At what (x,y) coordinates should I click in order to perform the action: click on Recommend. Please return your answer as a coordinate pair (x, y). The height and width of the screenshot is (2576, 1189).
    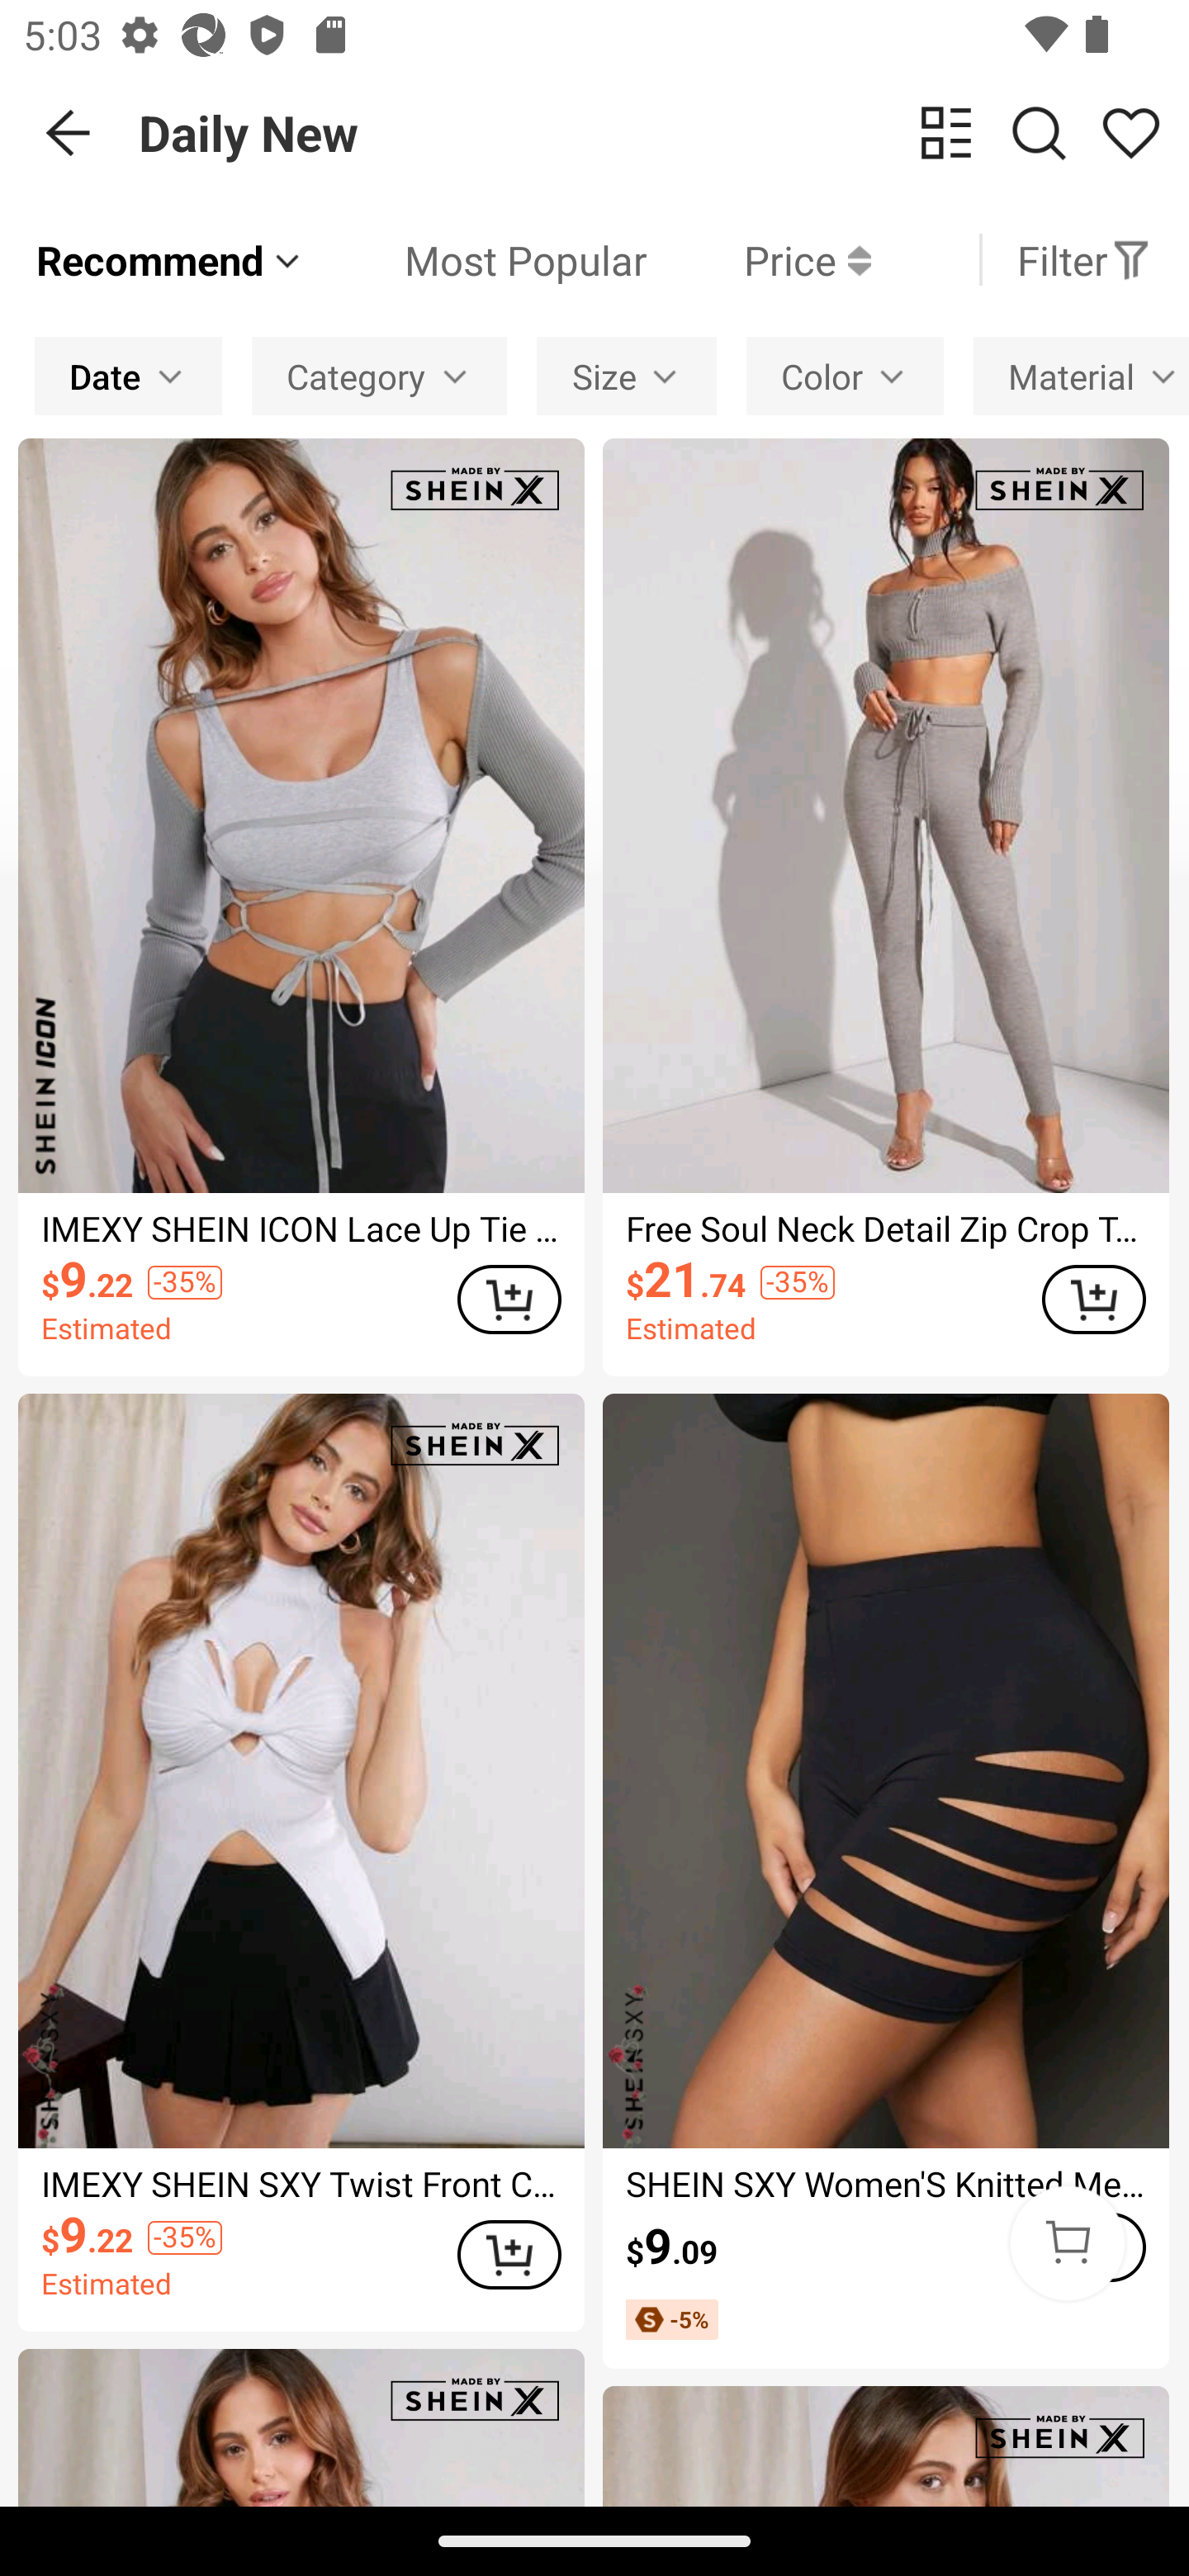
    Looking at the image, I should click on (170, 260).